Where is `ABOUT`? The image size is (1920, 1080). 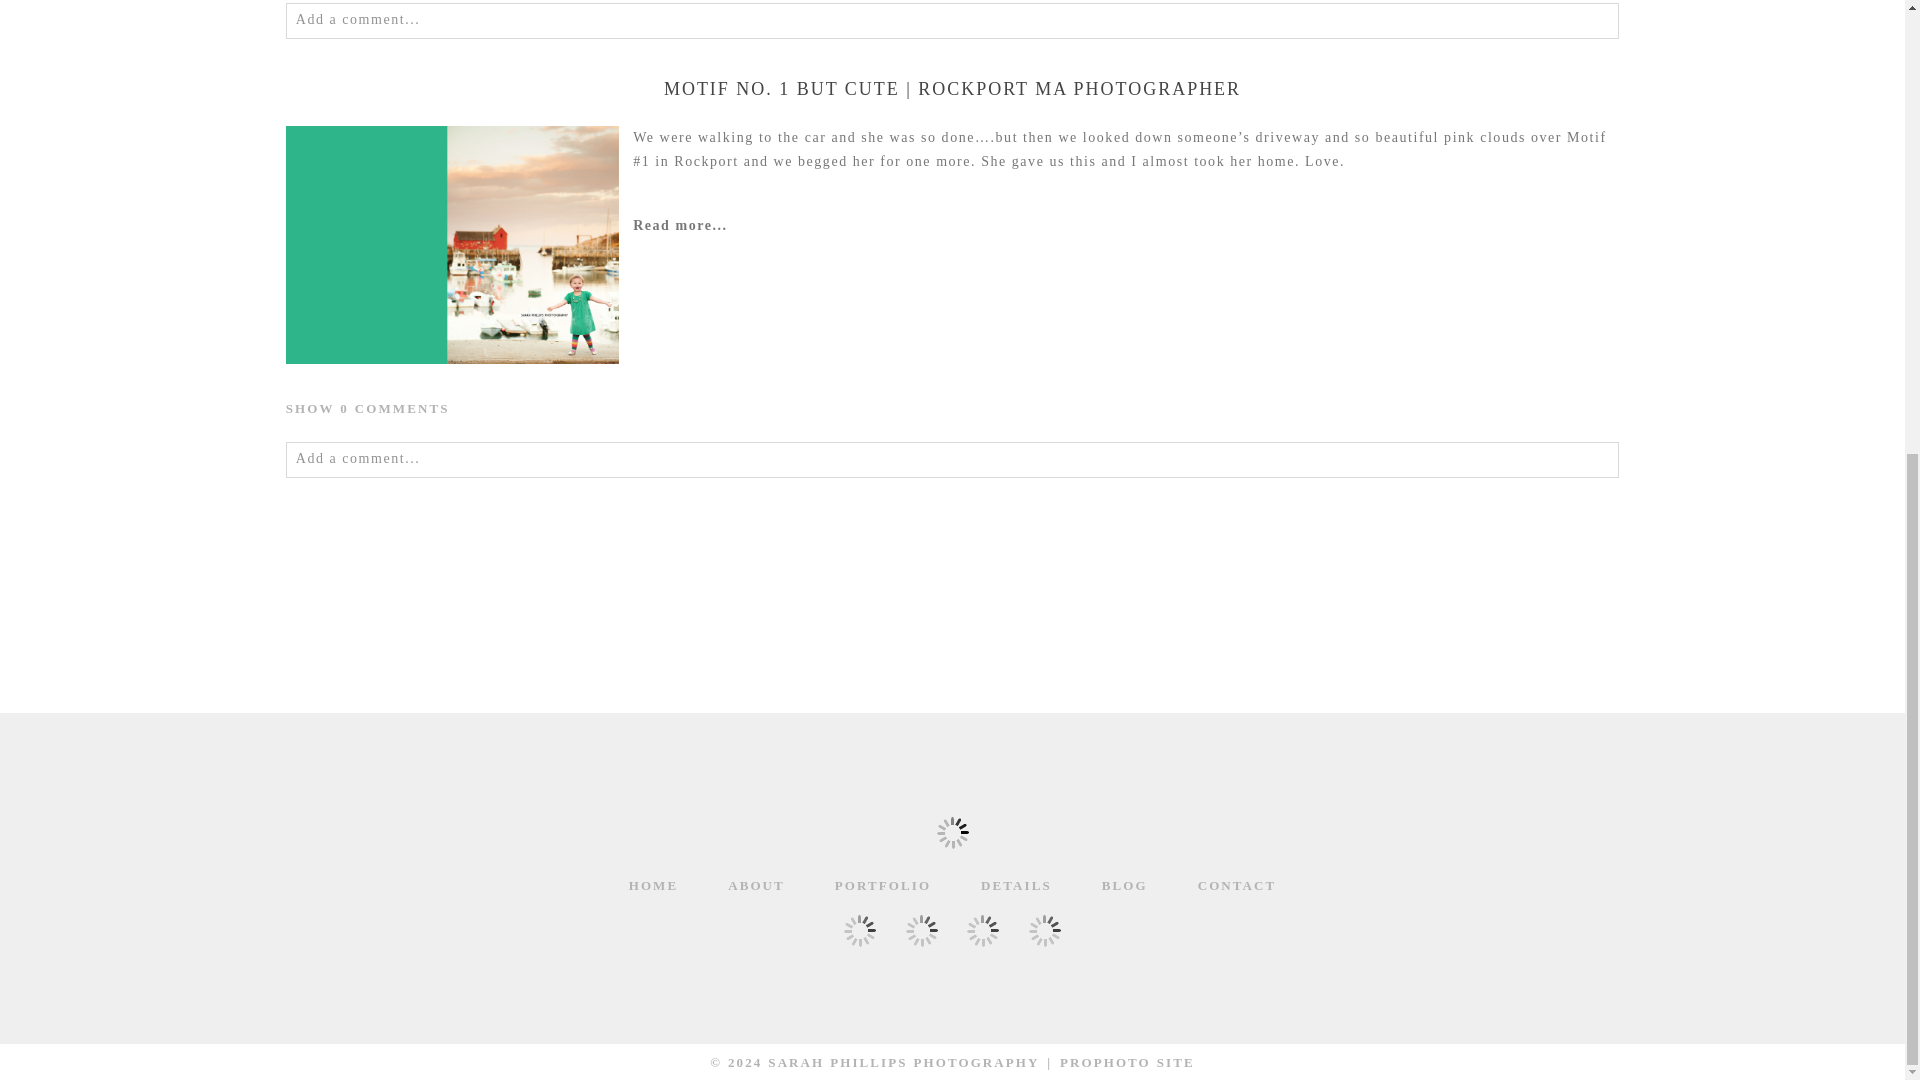 ABOUT is located at coordinates (756, 886).